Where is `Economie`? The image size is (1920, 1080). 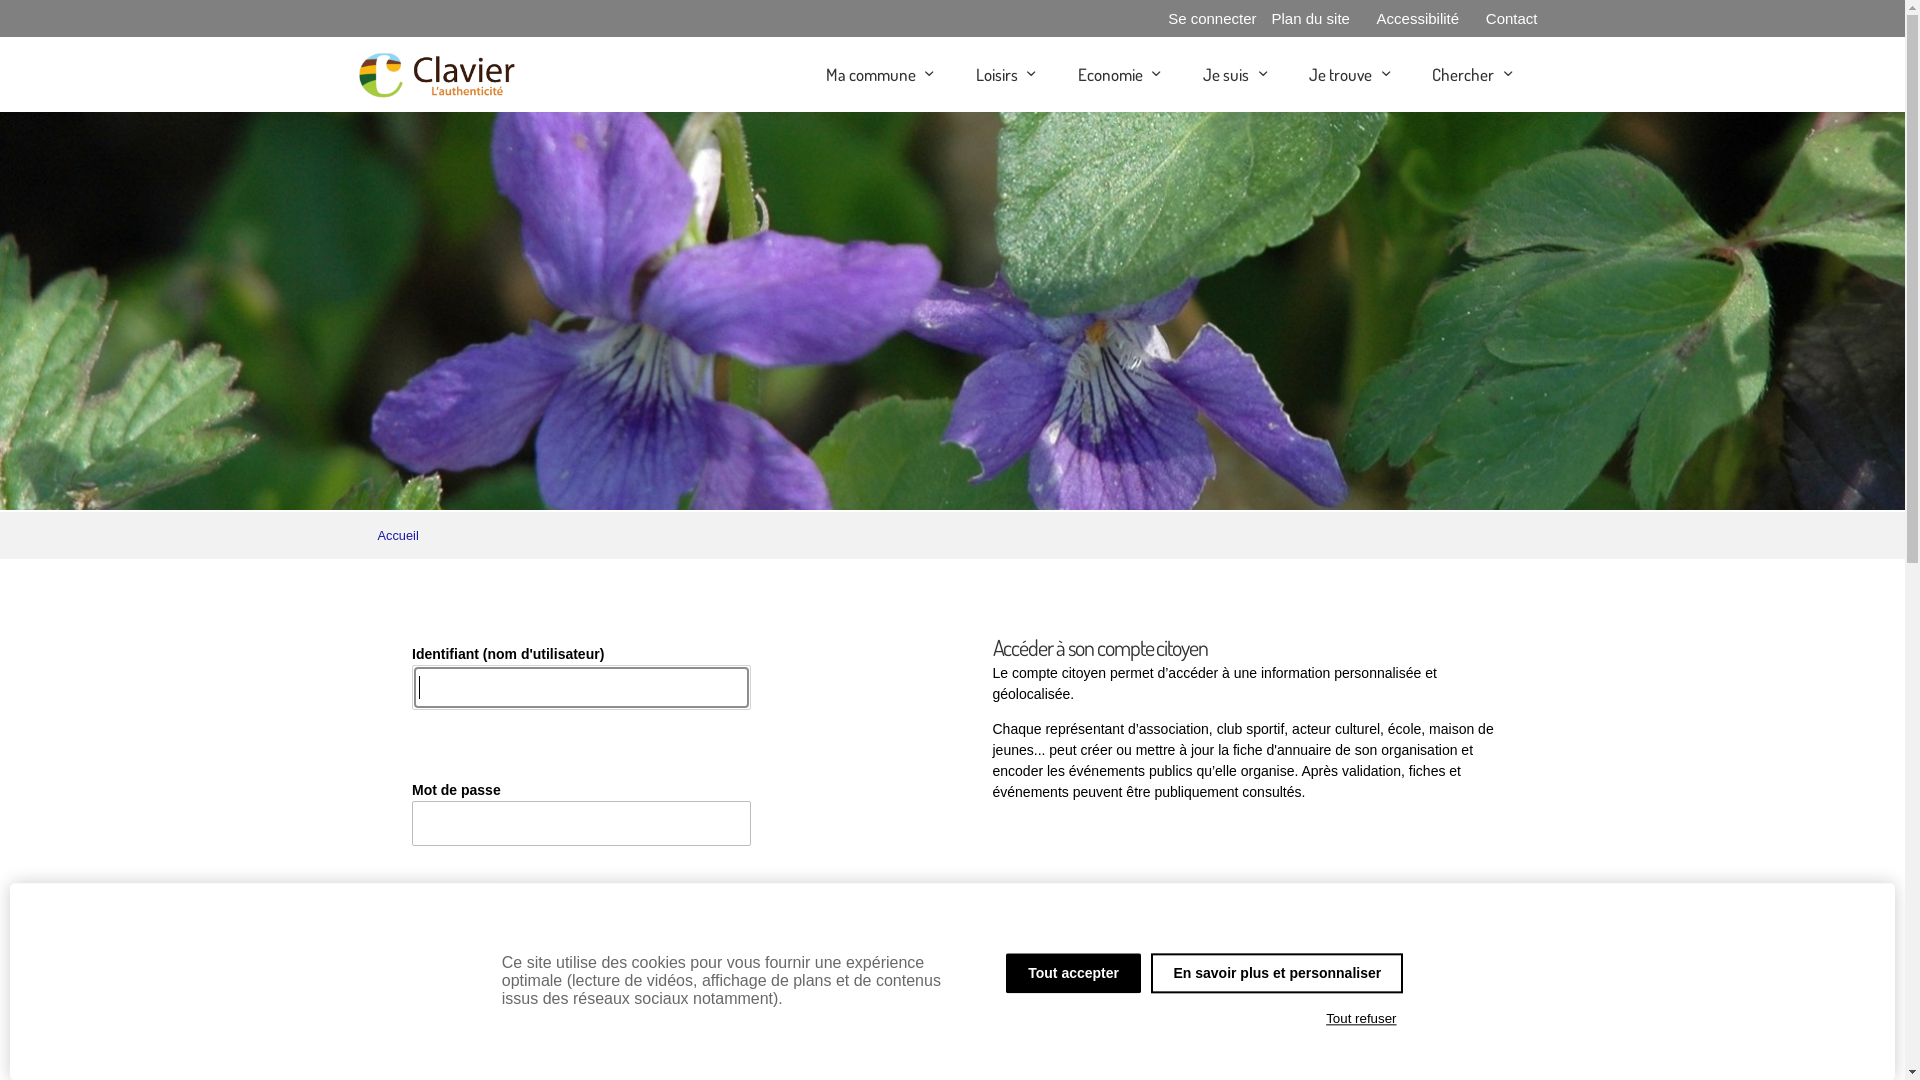
Economie is located at coordinates (1110, 74).